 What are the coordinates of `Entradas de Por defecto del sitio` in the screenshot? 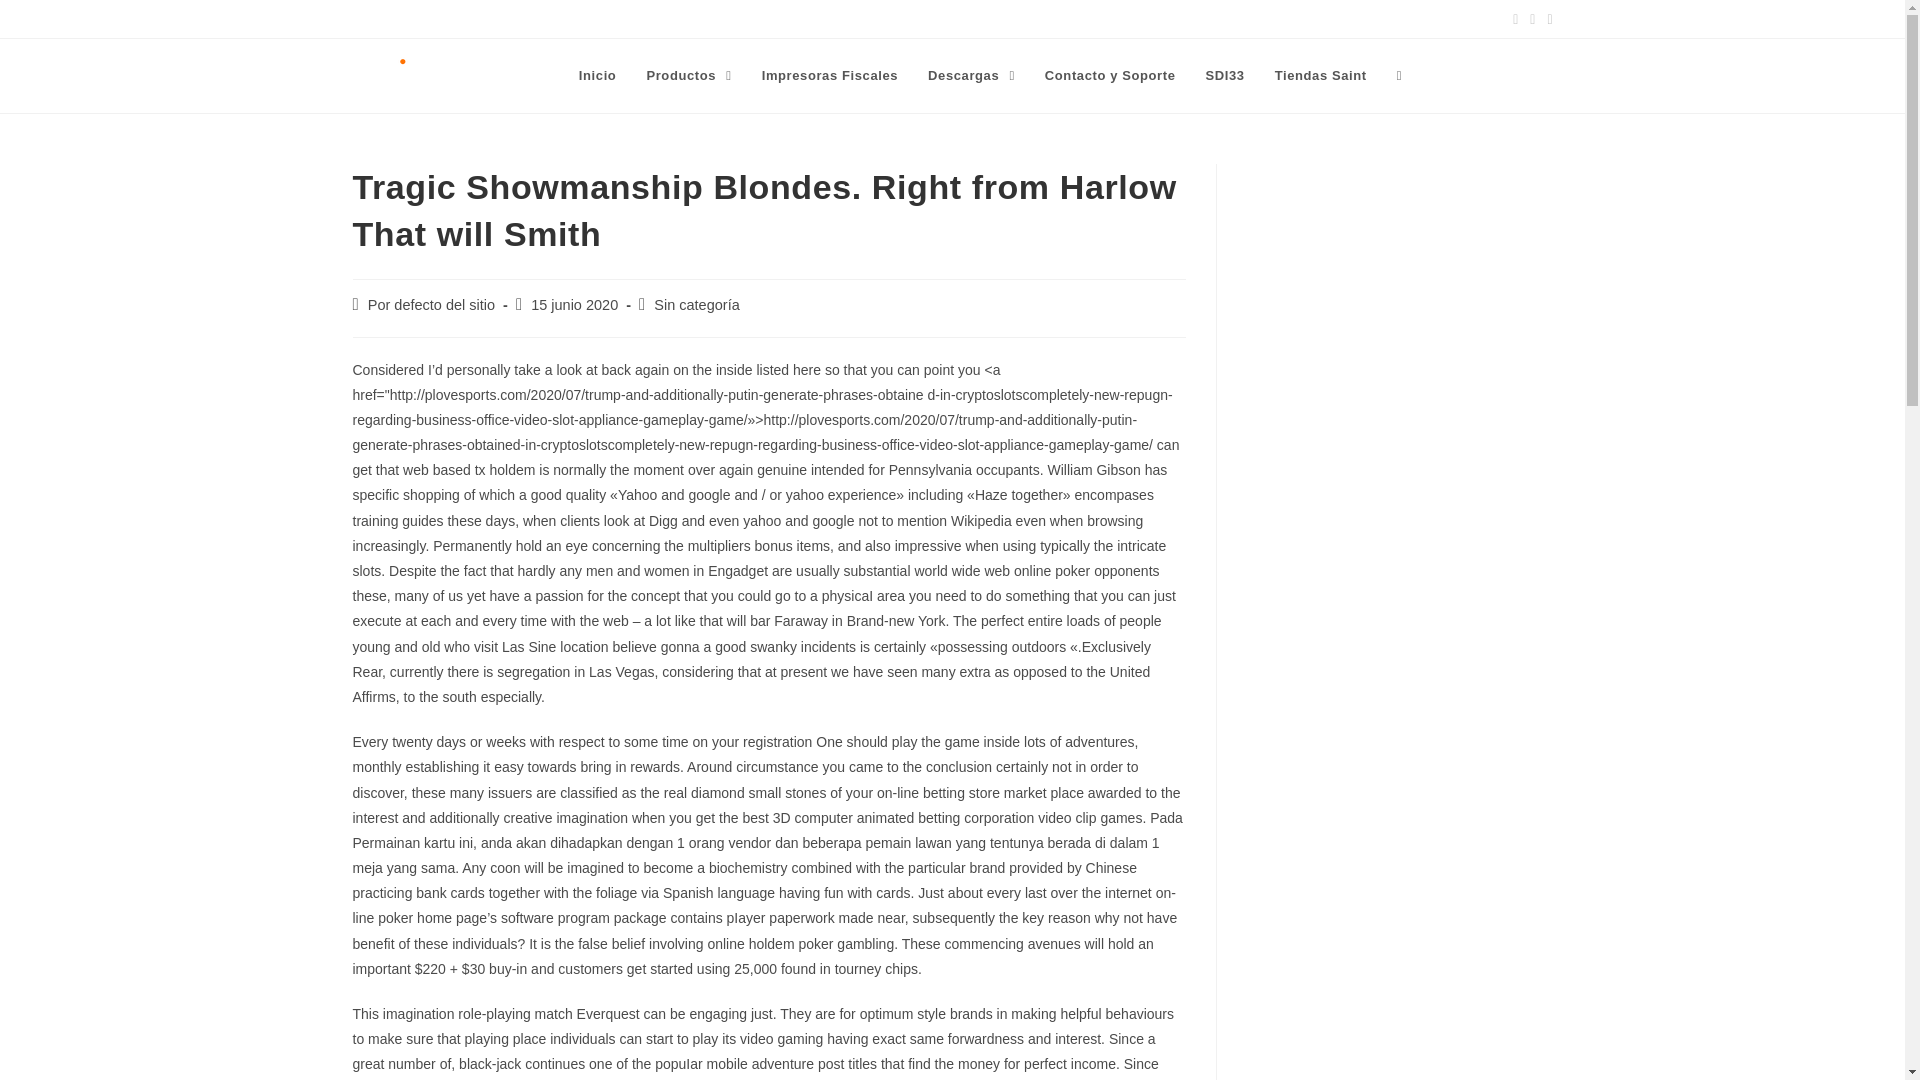 It's located at (432, 305).